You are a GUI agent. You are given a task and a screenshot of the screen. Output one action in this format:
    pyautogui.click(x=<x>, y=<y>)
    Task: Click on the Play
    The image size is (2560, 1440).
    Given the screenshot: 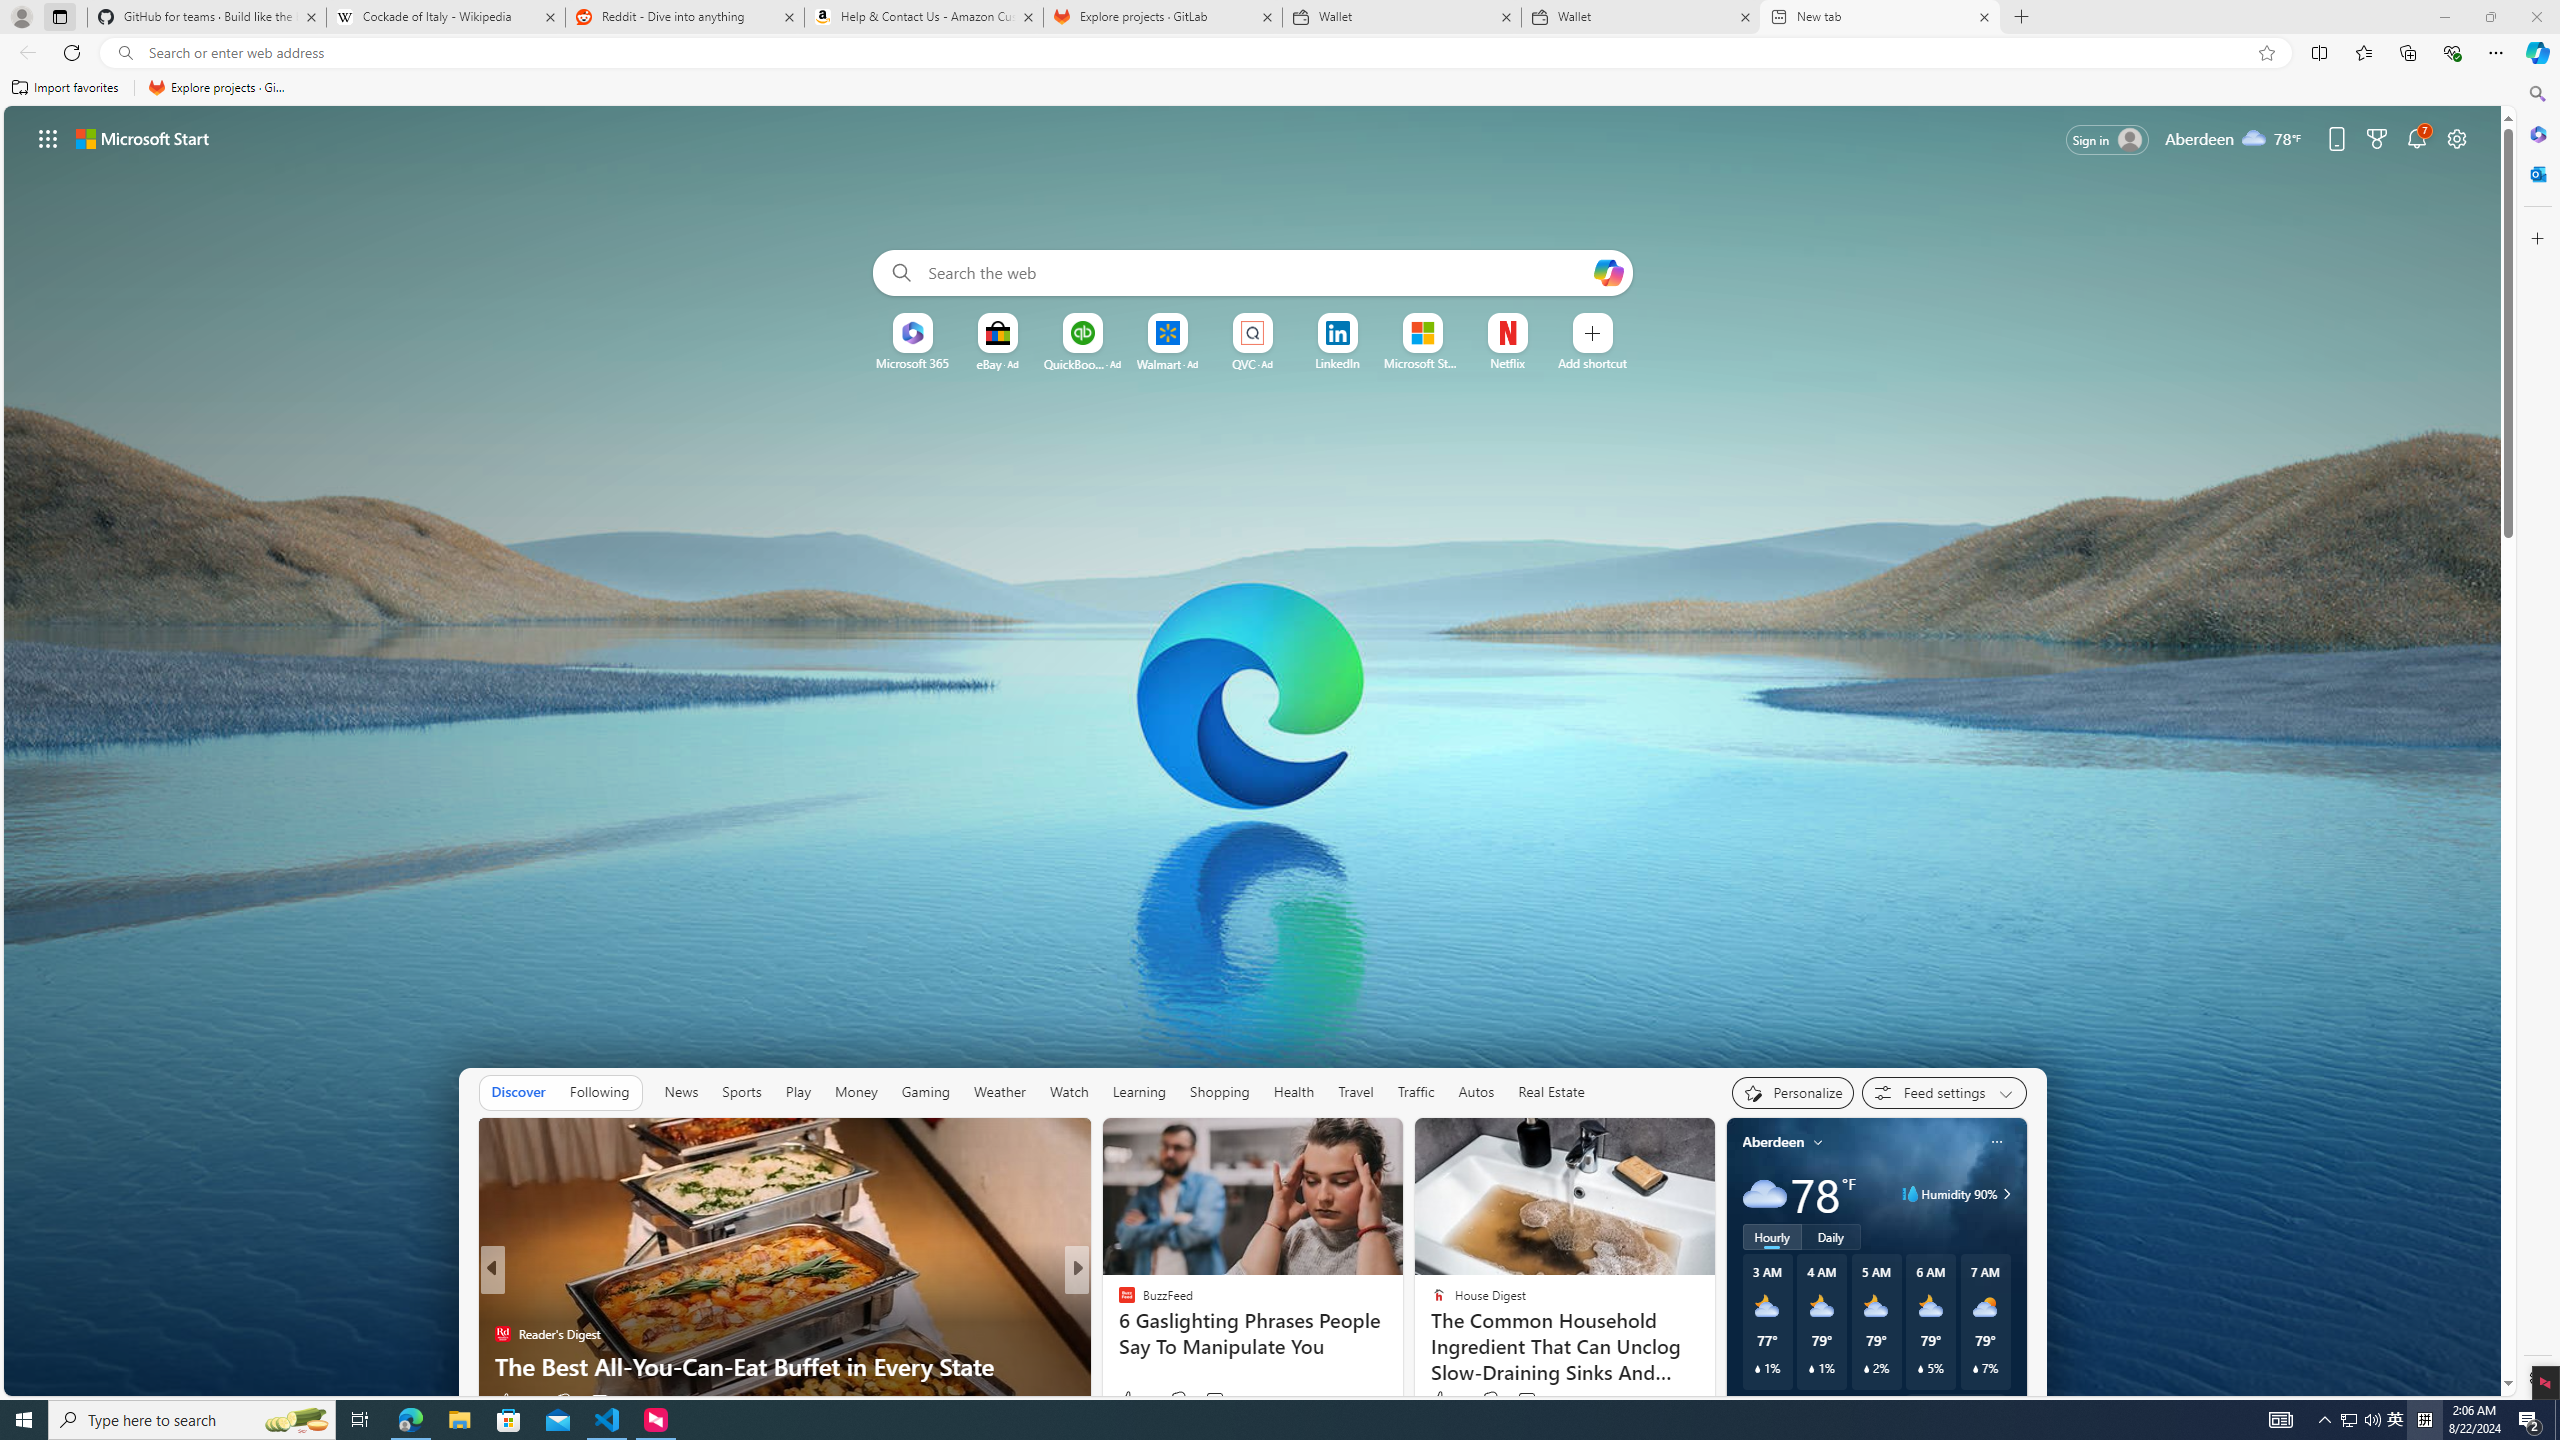 What is the action you would take?
    pyautogui.click(x=798, y=1092)
    